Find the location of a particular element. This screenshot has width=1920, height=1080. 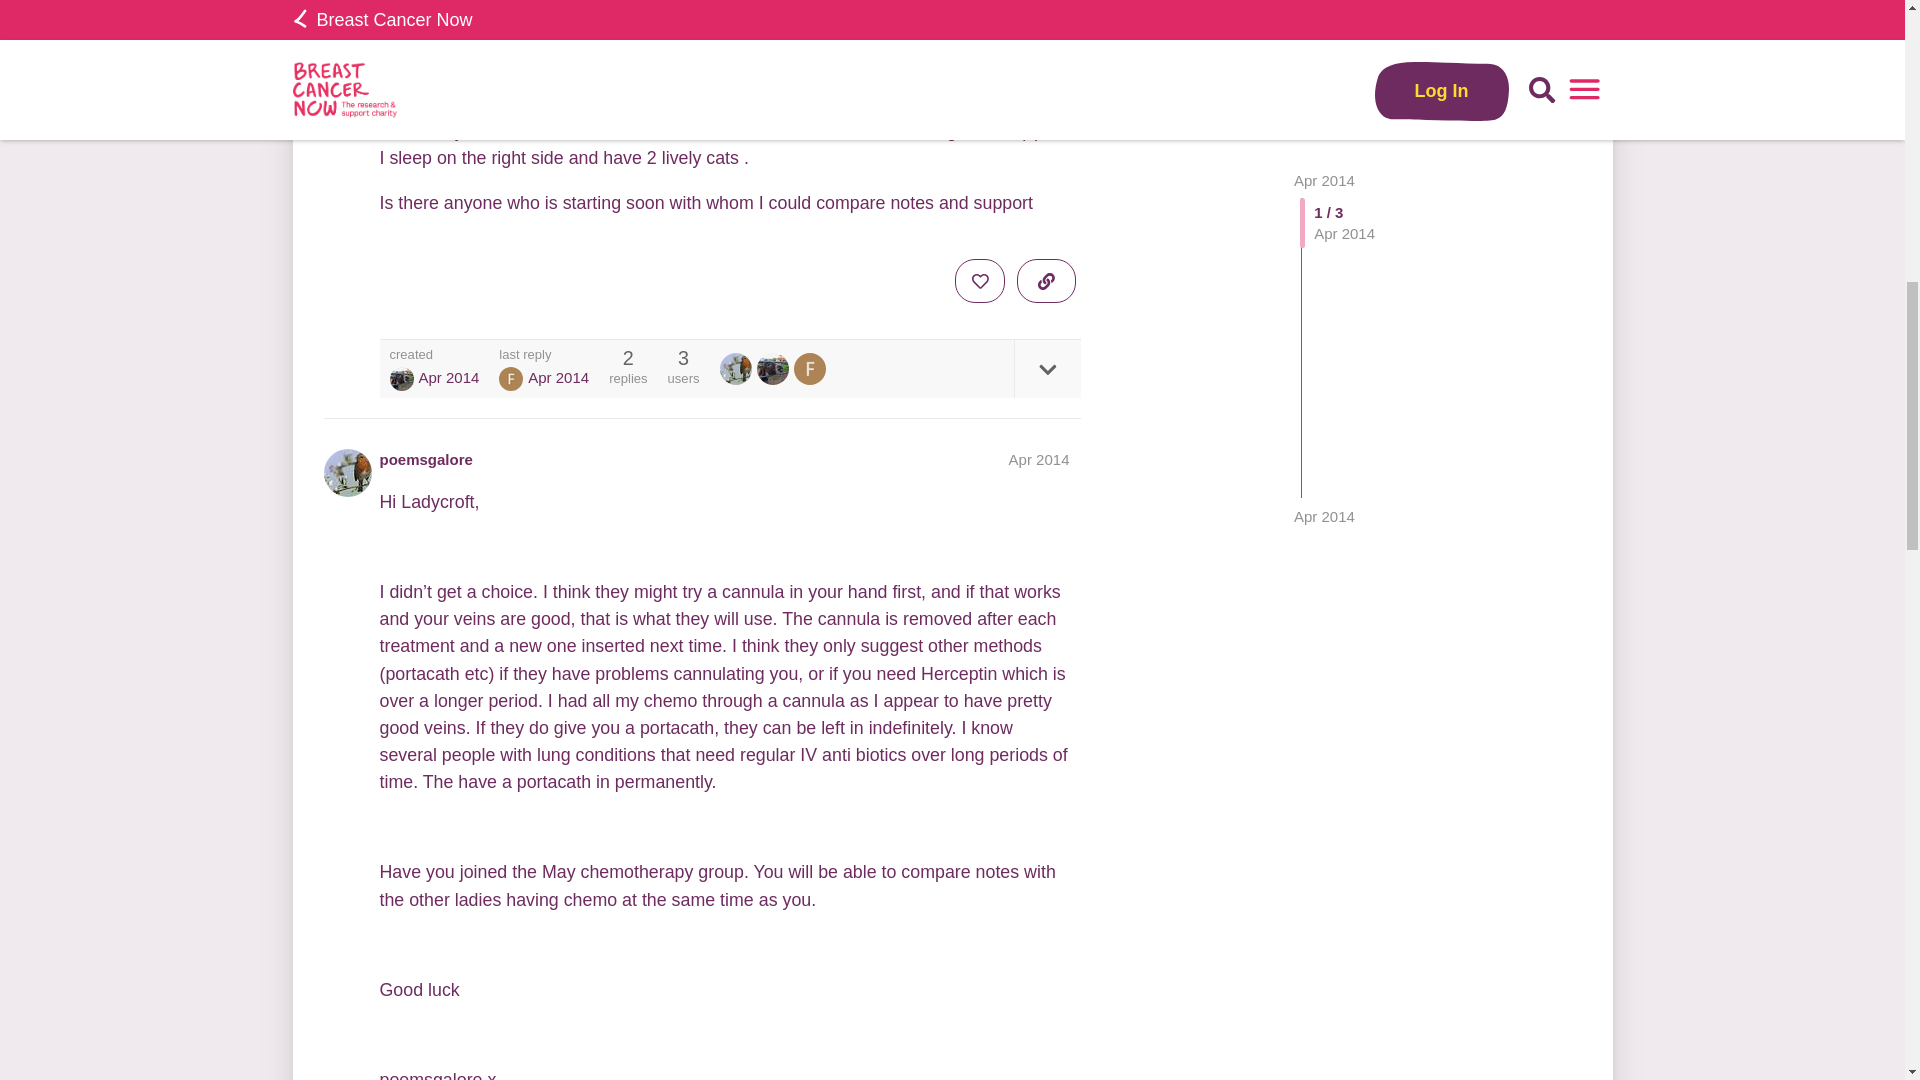

22 Apr 2014 20:49 is located at coordinates (448, 377).